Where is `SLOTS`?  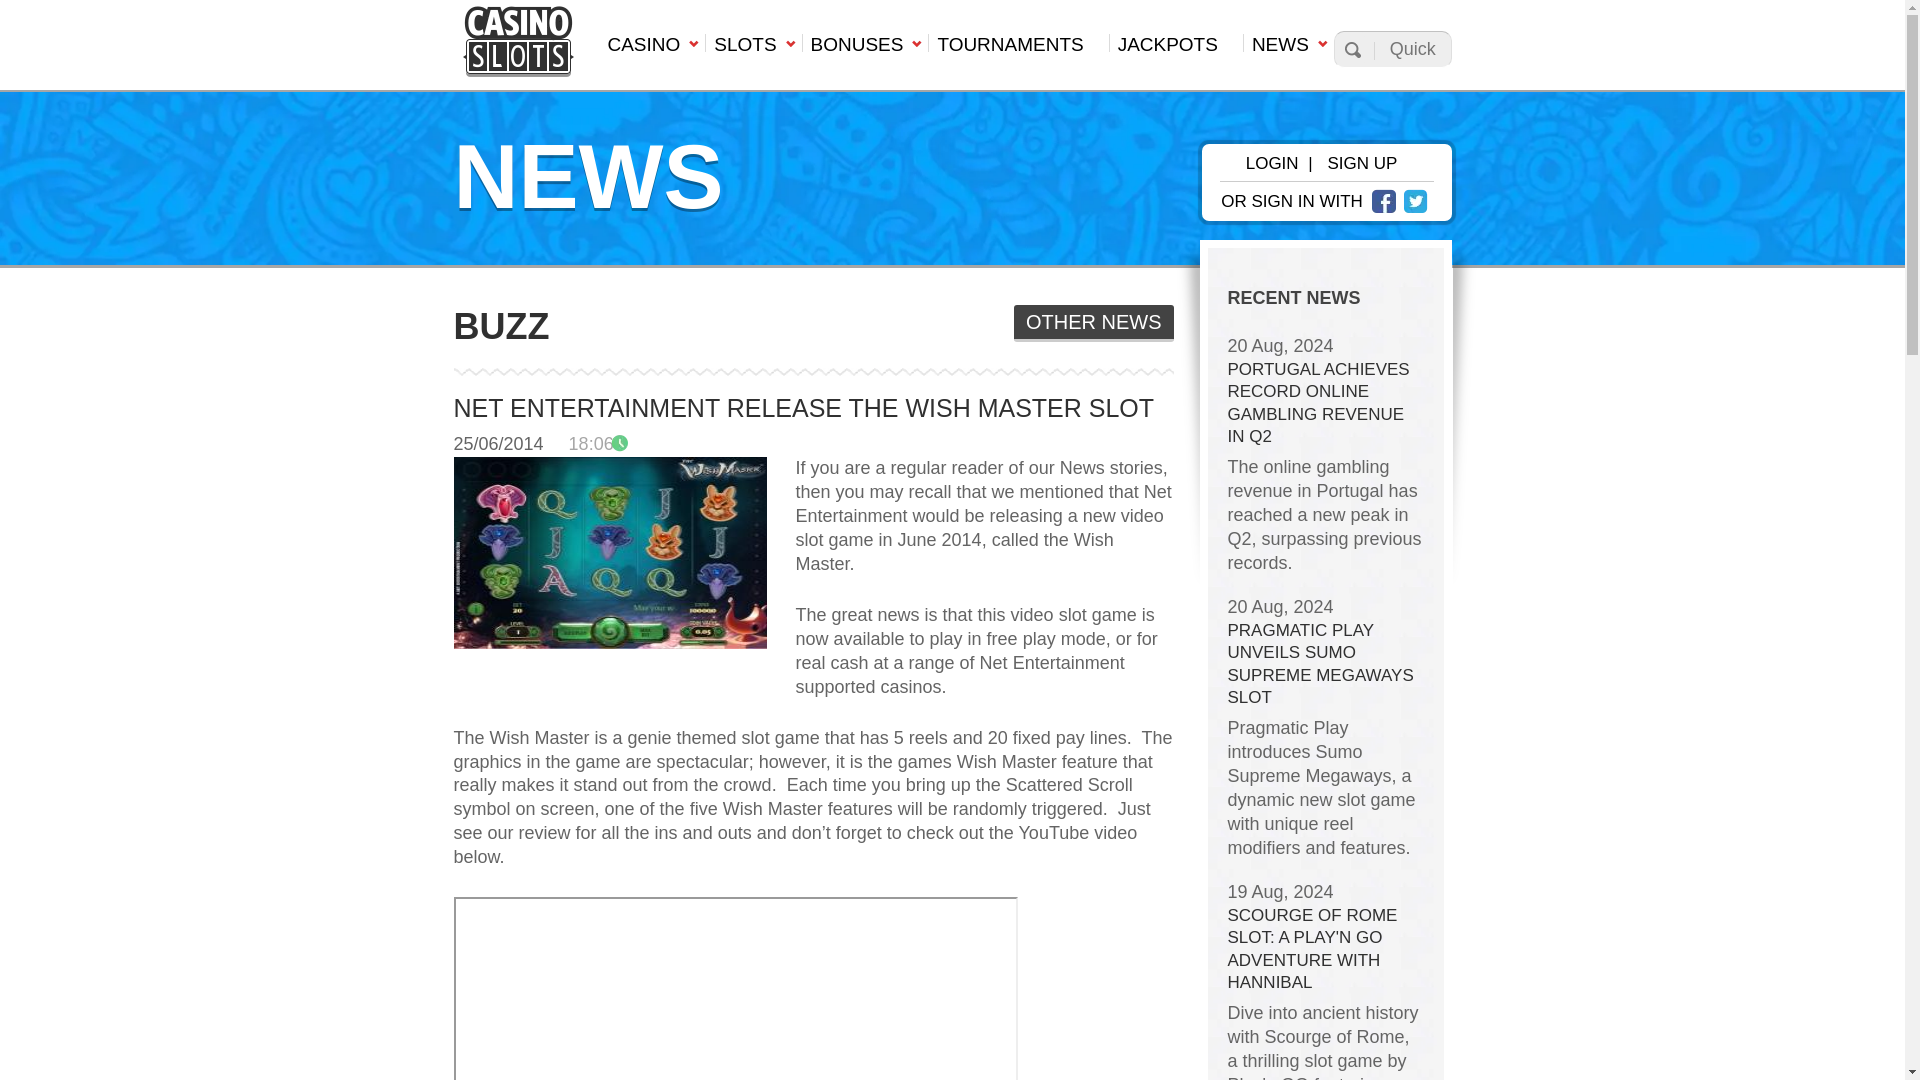
SLOTS is located at coordinates (752, 50).